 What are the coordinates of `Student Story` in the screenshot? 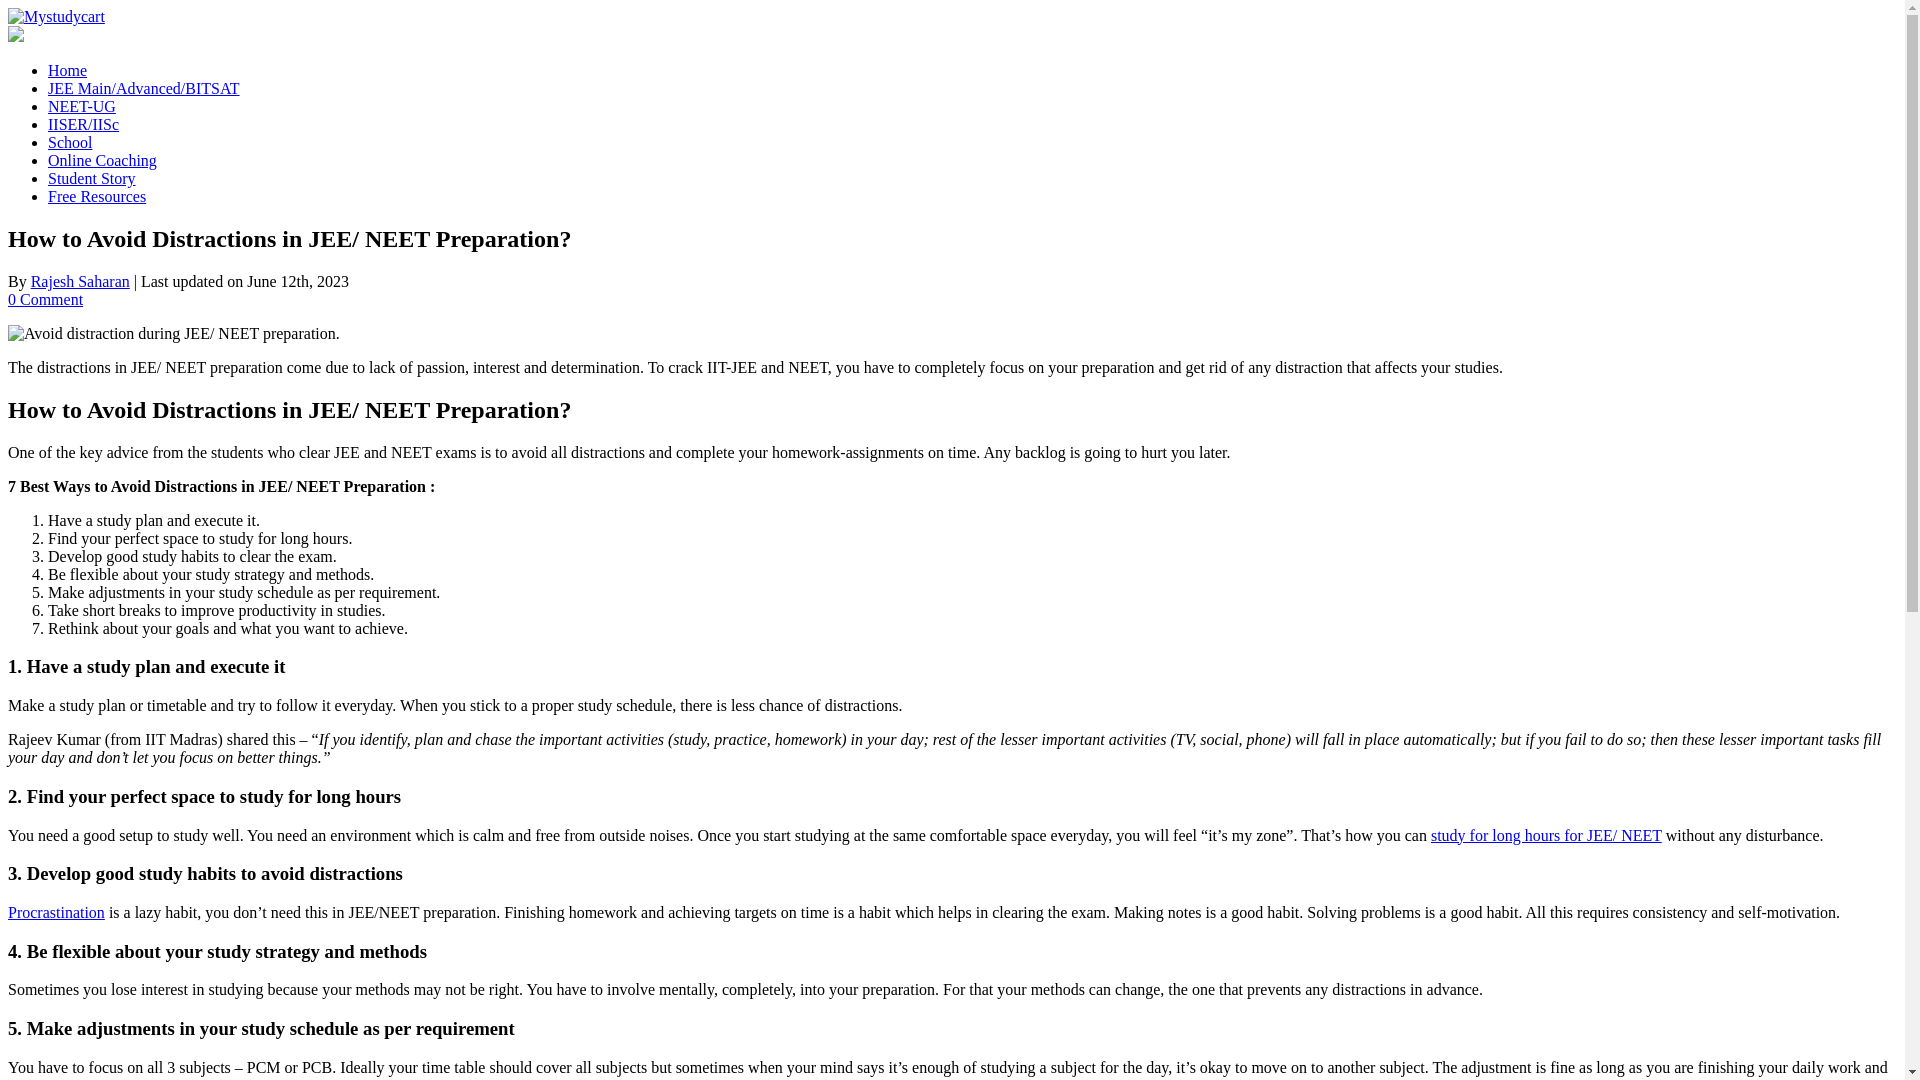 It's located at (92, 178).